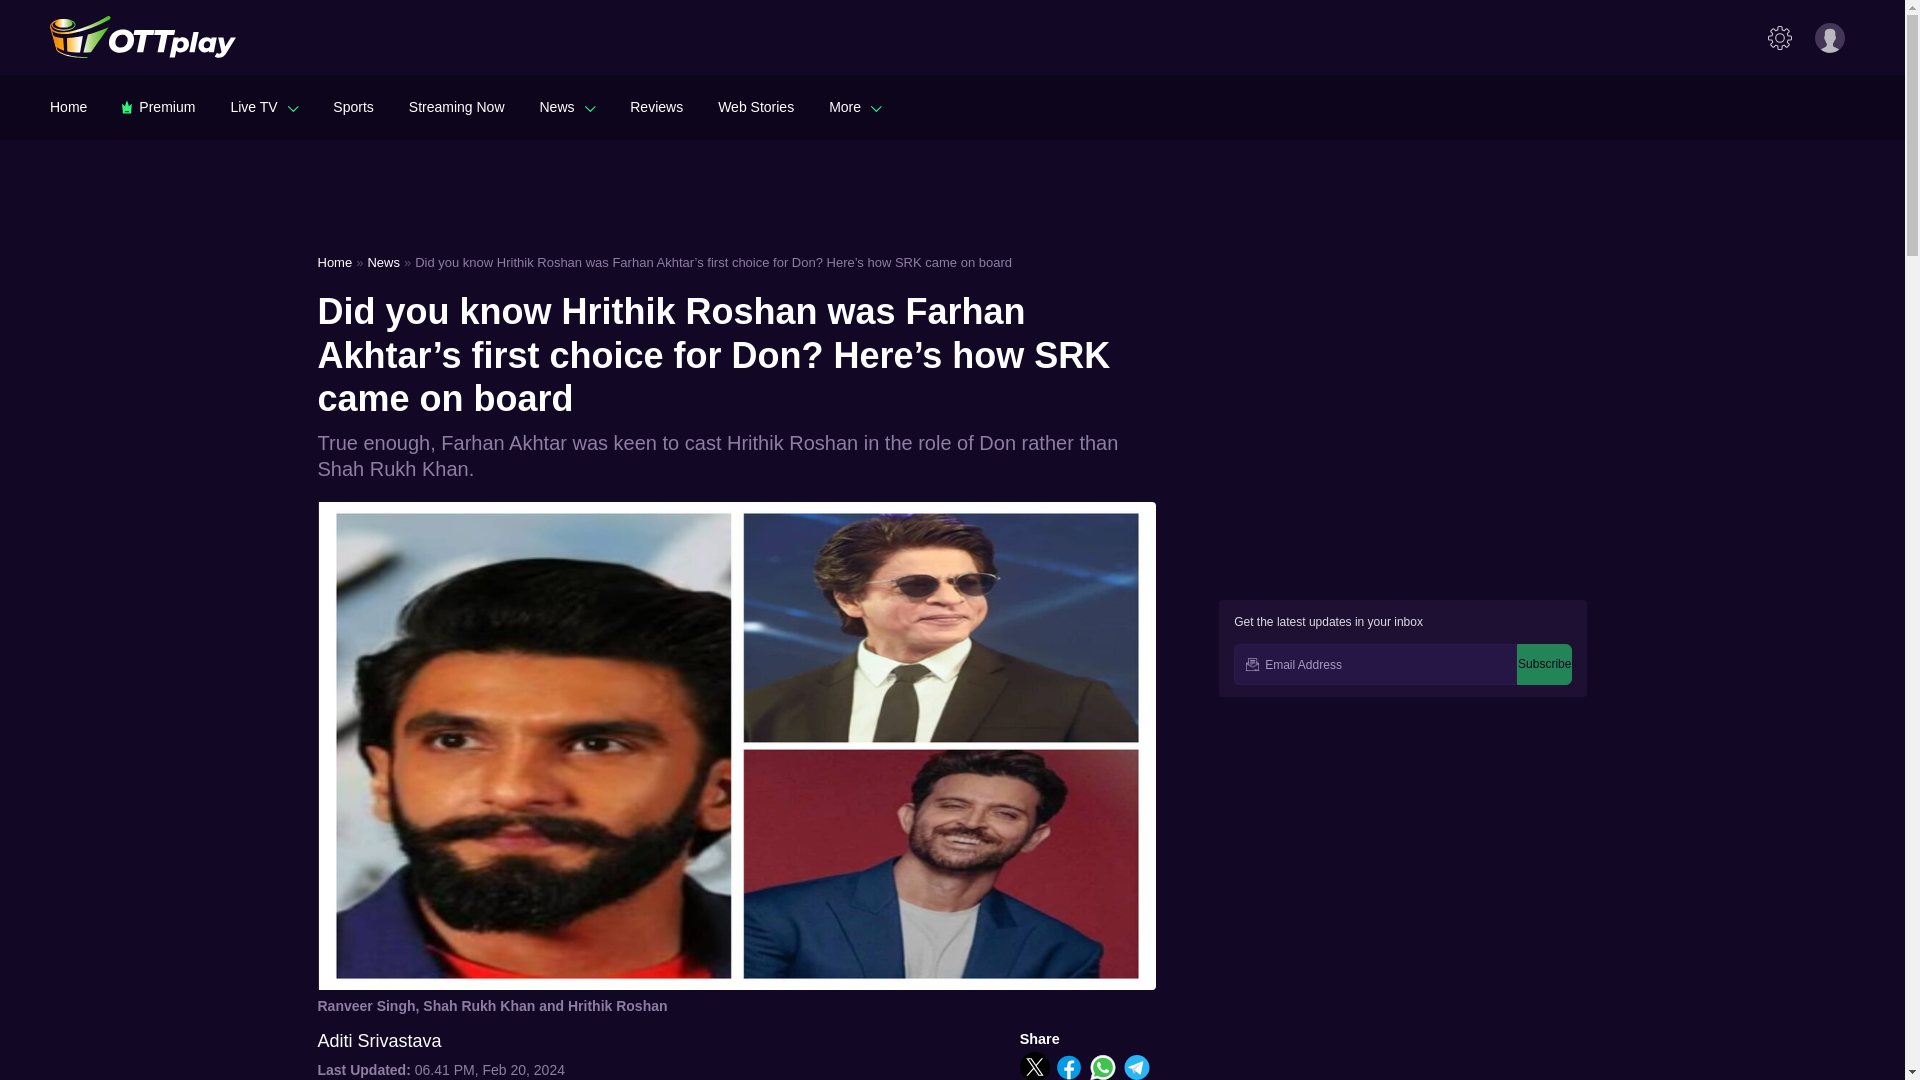 This screenshot has height=1080, width=1920. What do you see at coordinates (264, 106) in the screenshot?
I see `Live TV` at bounding box center [264, 106].